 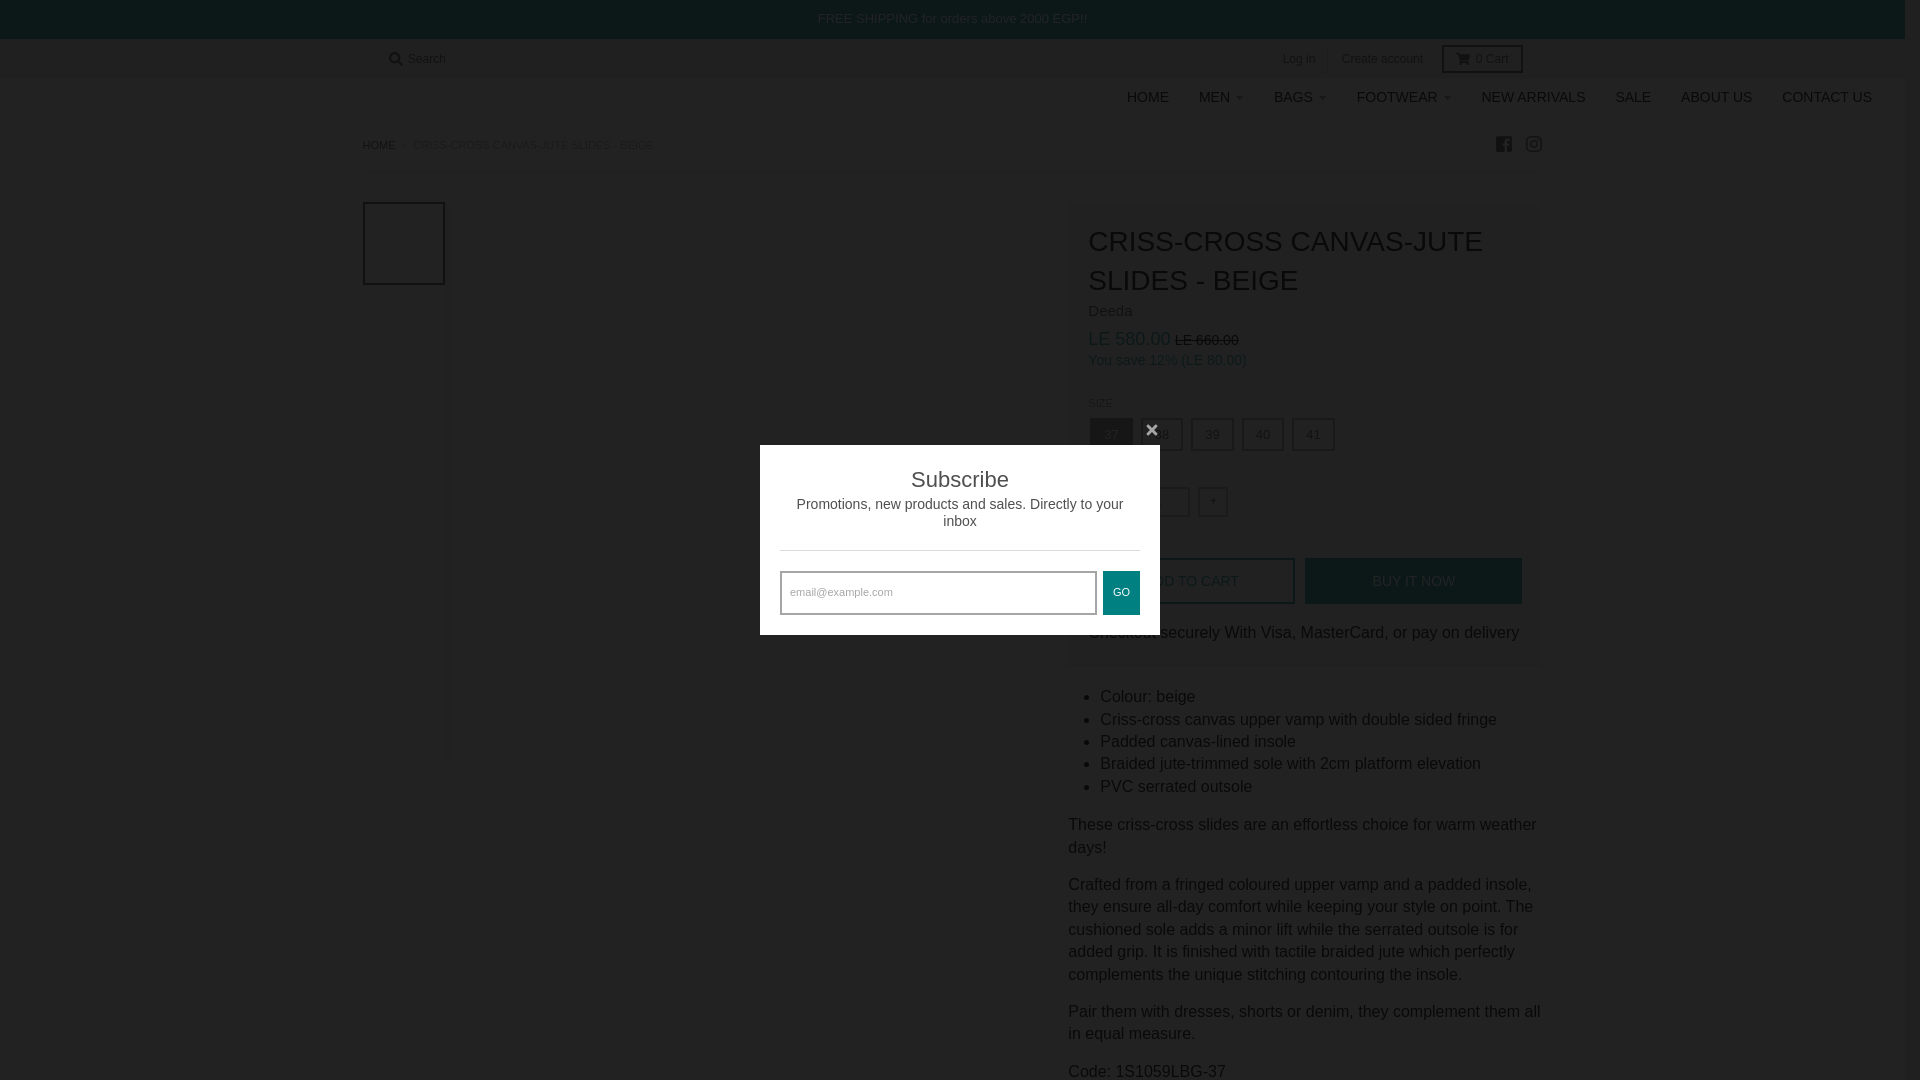 I want to click on 38, so click(x=1161, y=434).